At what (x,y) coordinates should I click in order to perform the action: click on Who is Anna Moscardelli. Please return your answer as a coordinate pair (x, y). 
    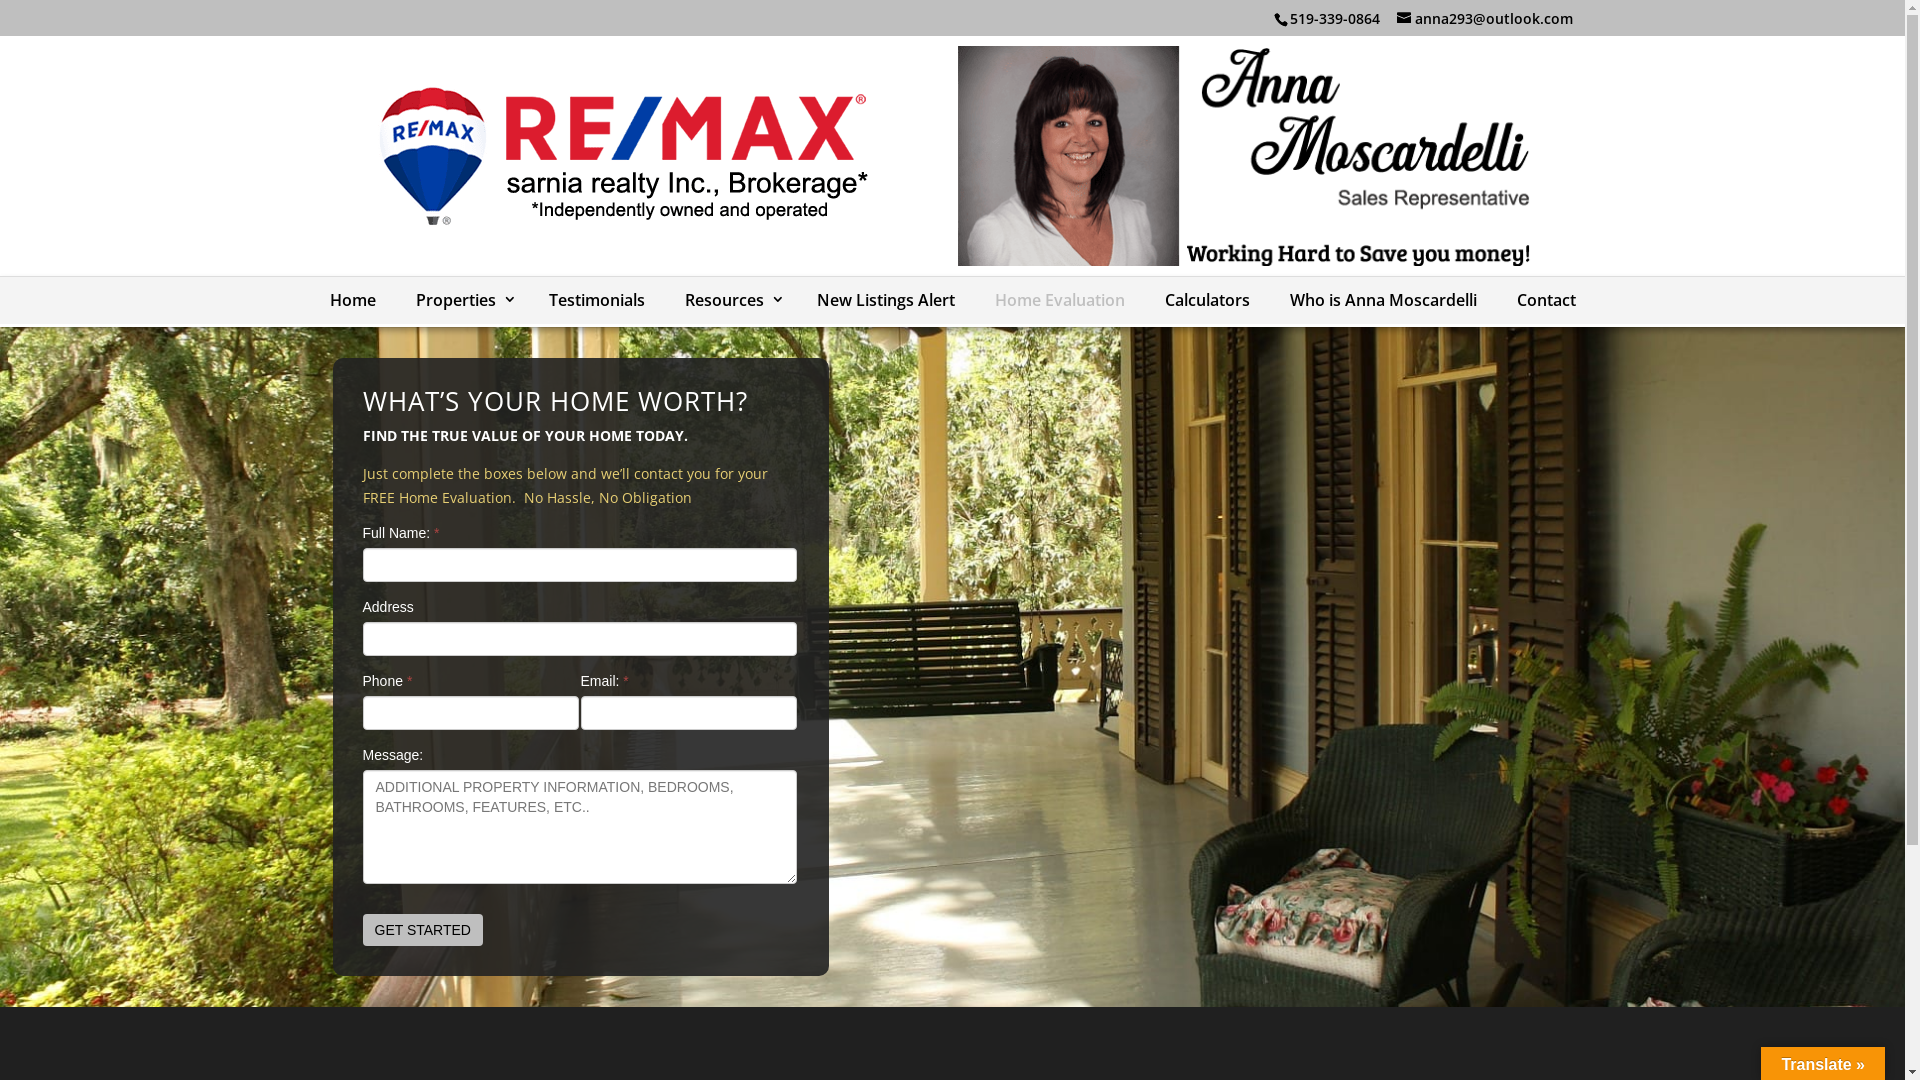
    Looking at the image, I should click on (1384, 301).